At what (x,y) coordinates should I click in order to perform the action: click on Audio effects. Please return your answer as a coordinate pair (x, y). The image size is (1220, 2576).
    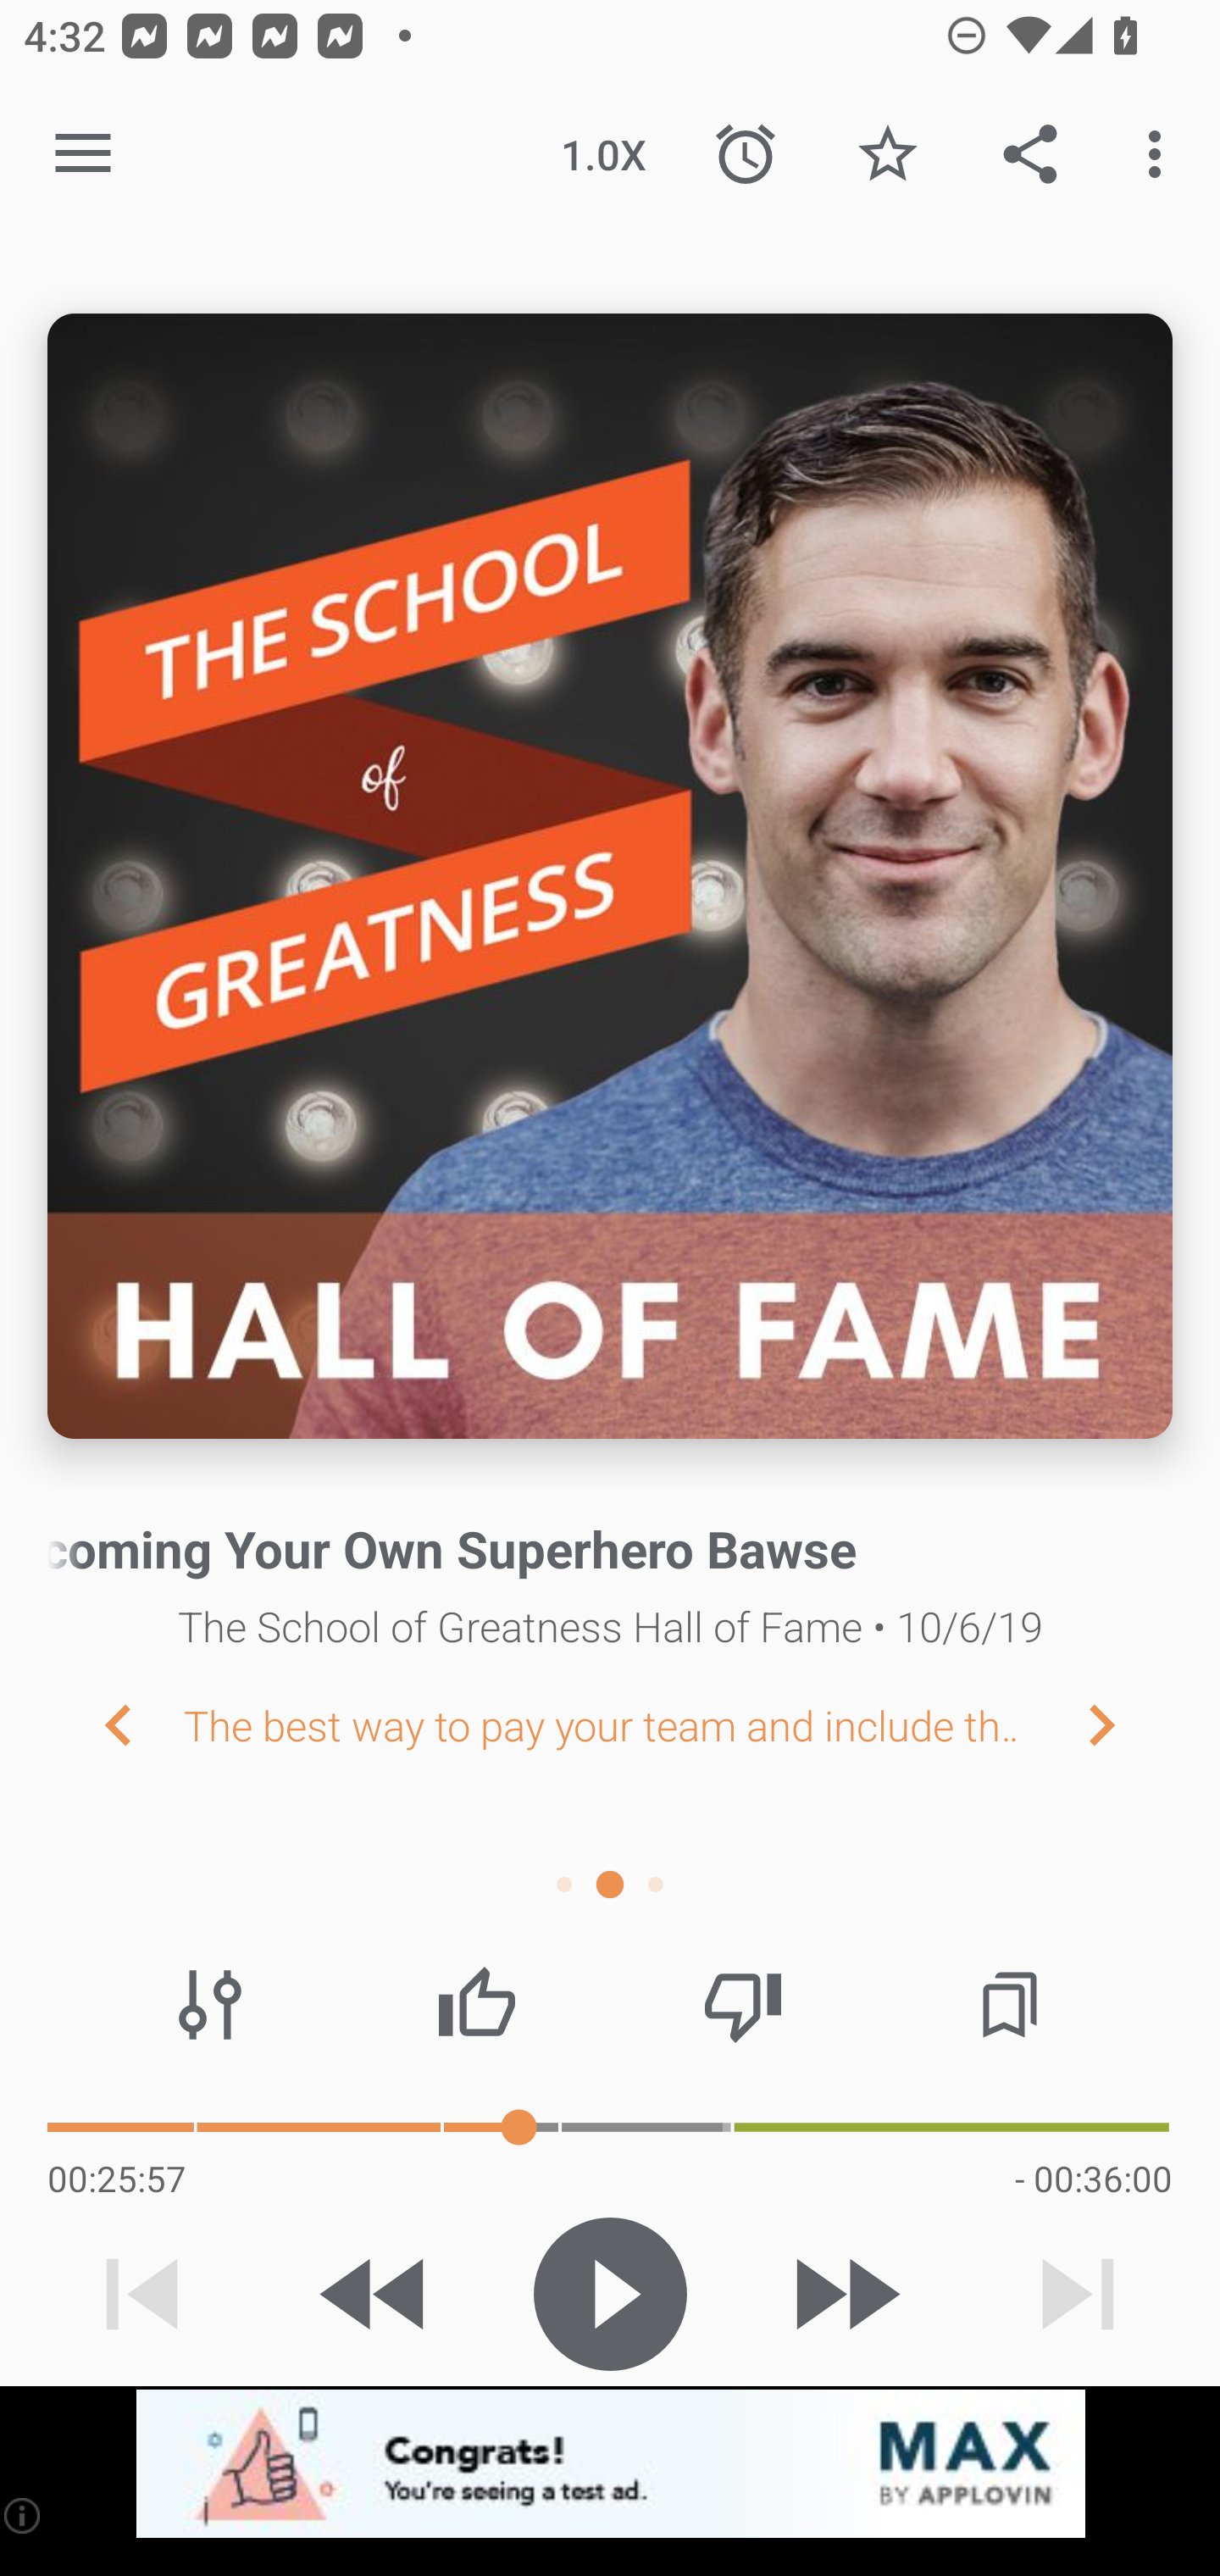
    Looking at the image, I should click on (210, 2005).